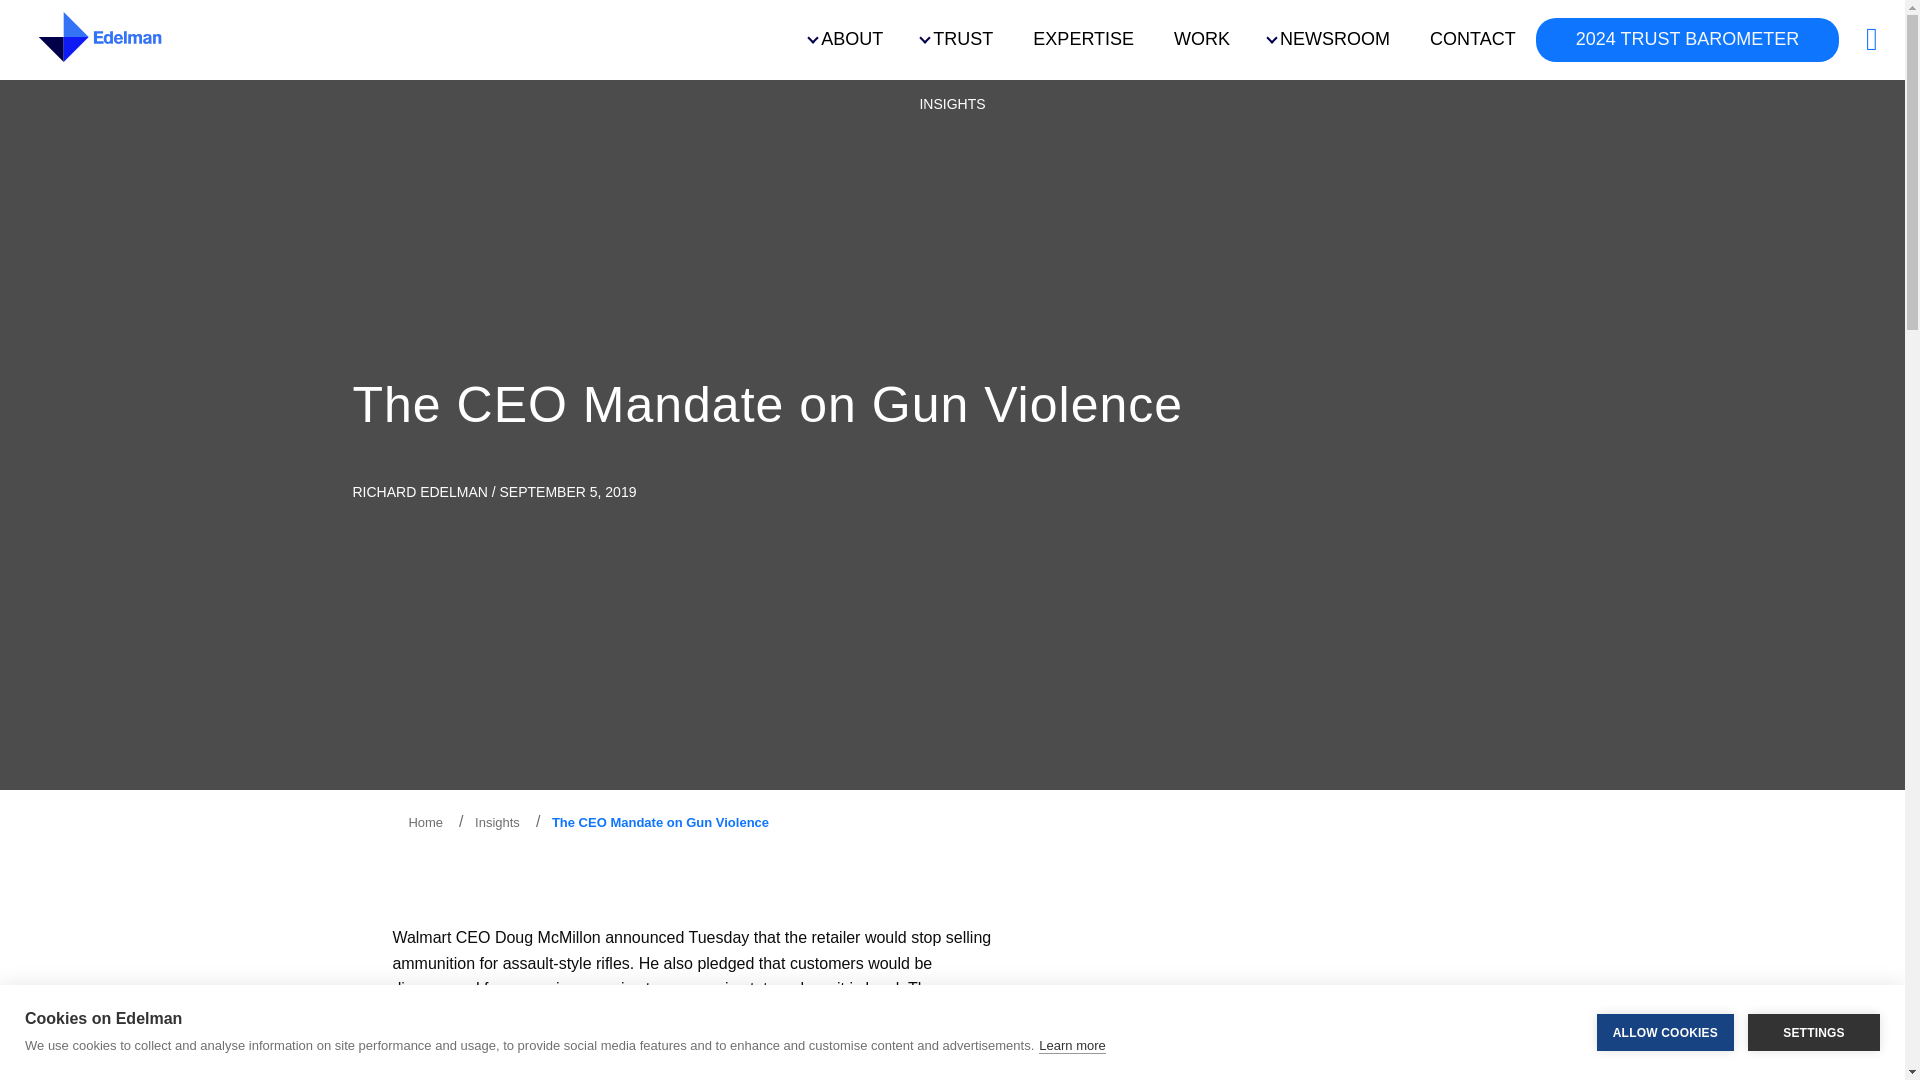 This screenshot has height=1080, width=1920. Describe the element at coordinates (424, 822) in the screenshot. I see `Home` at that location.